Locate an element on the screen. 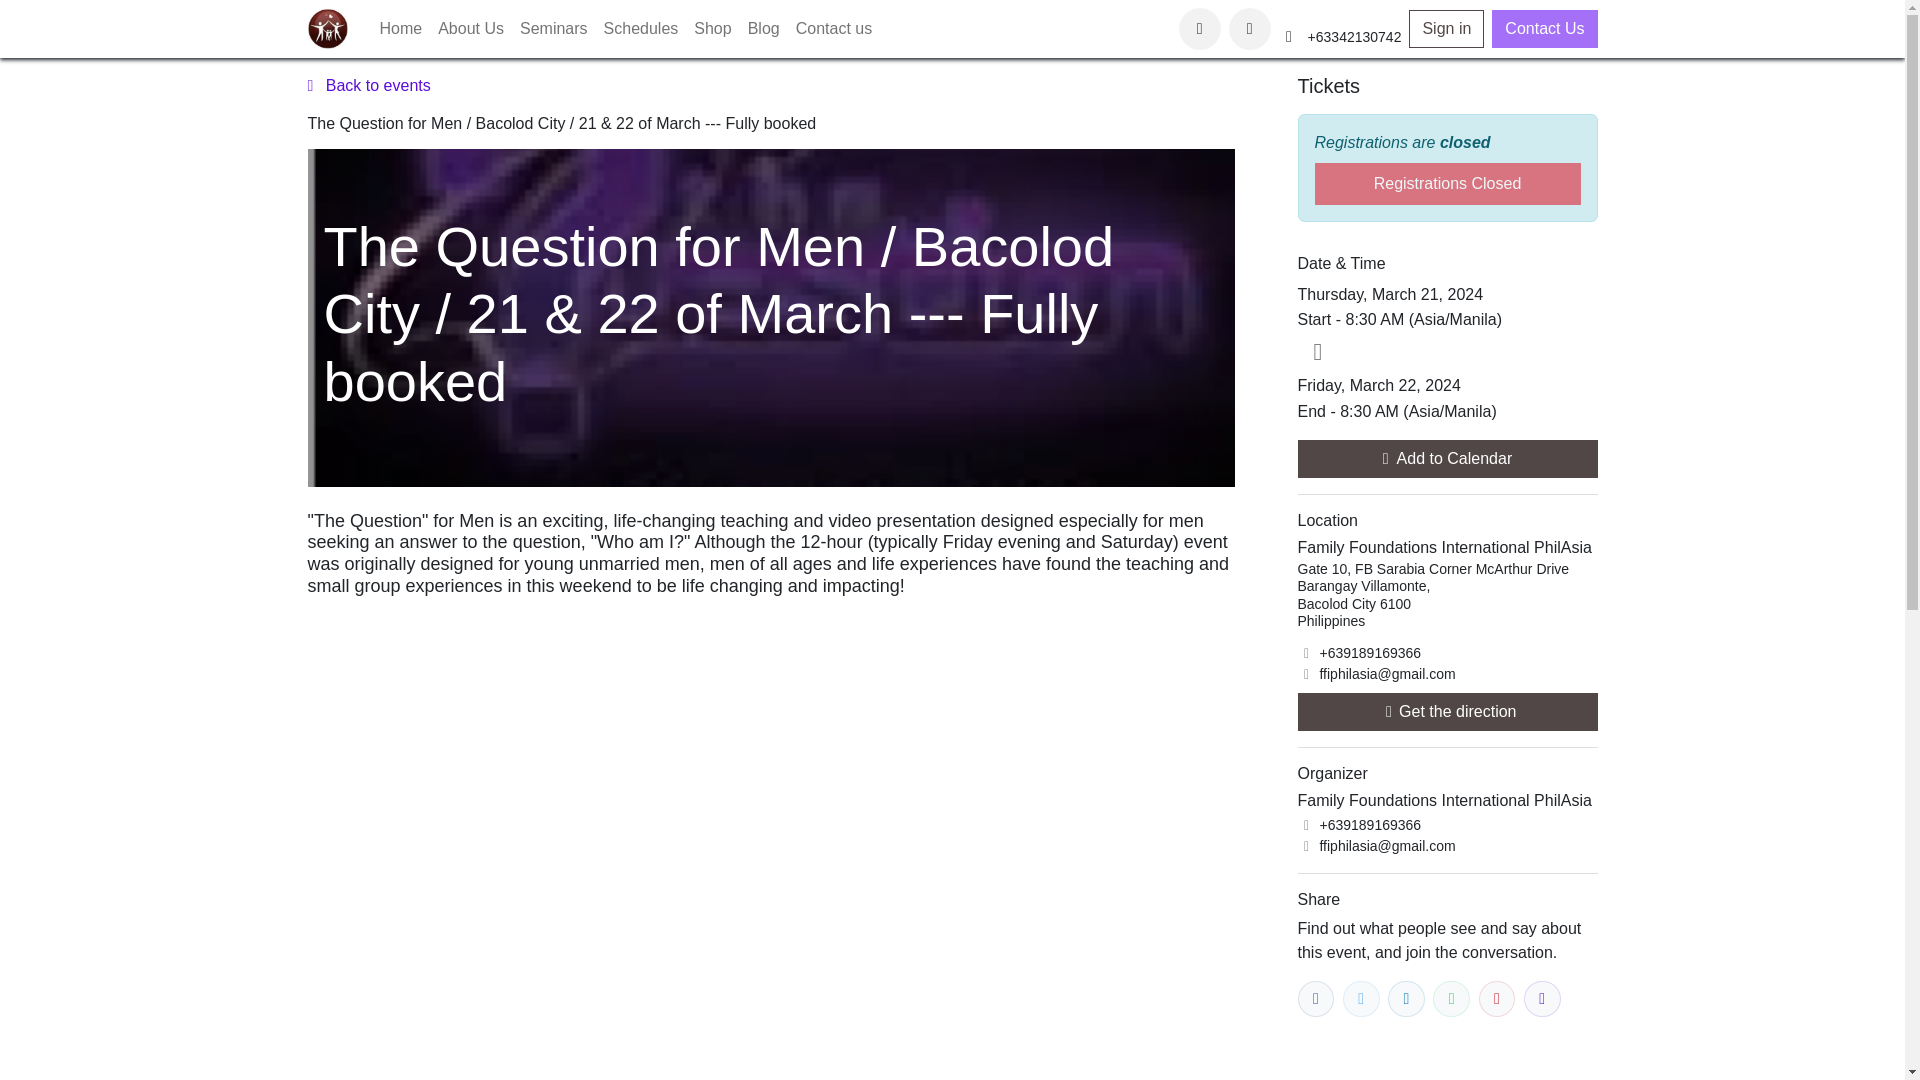 Image resolution: width=1920 pixels, height=1080 pixels. About Us is located at coordinates (471, 28).